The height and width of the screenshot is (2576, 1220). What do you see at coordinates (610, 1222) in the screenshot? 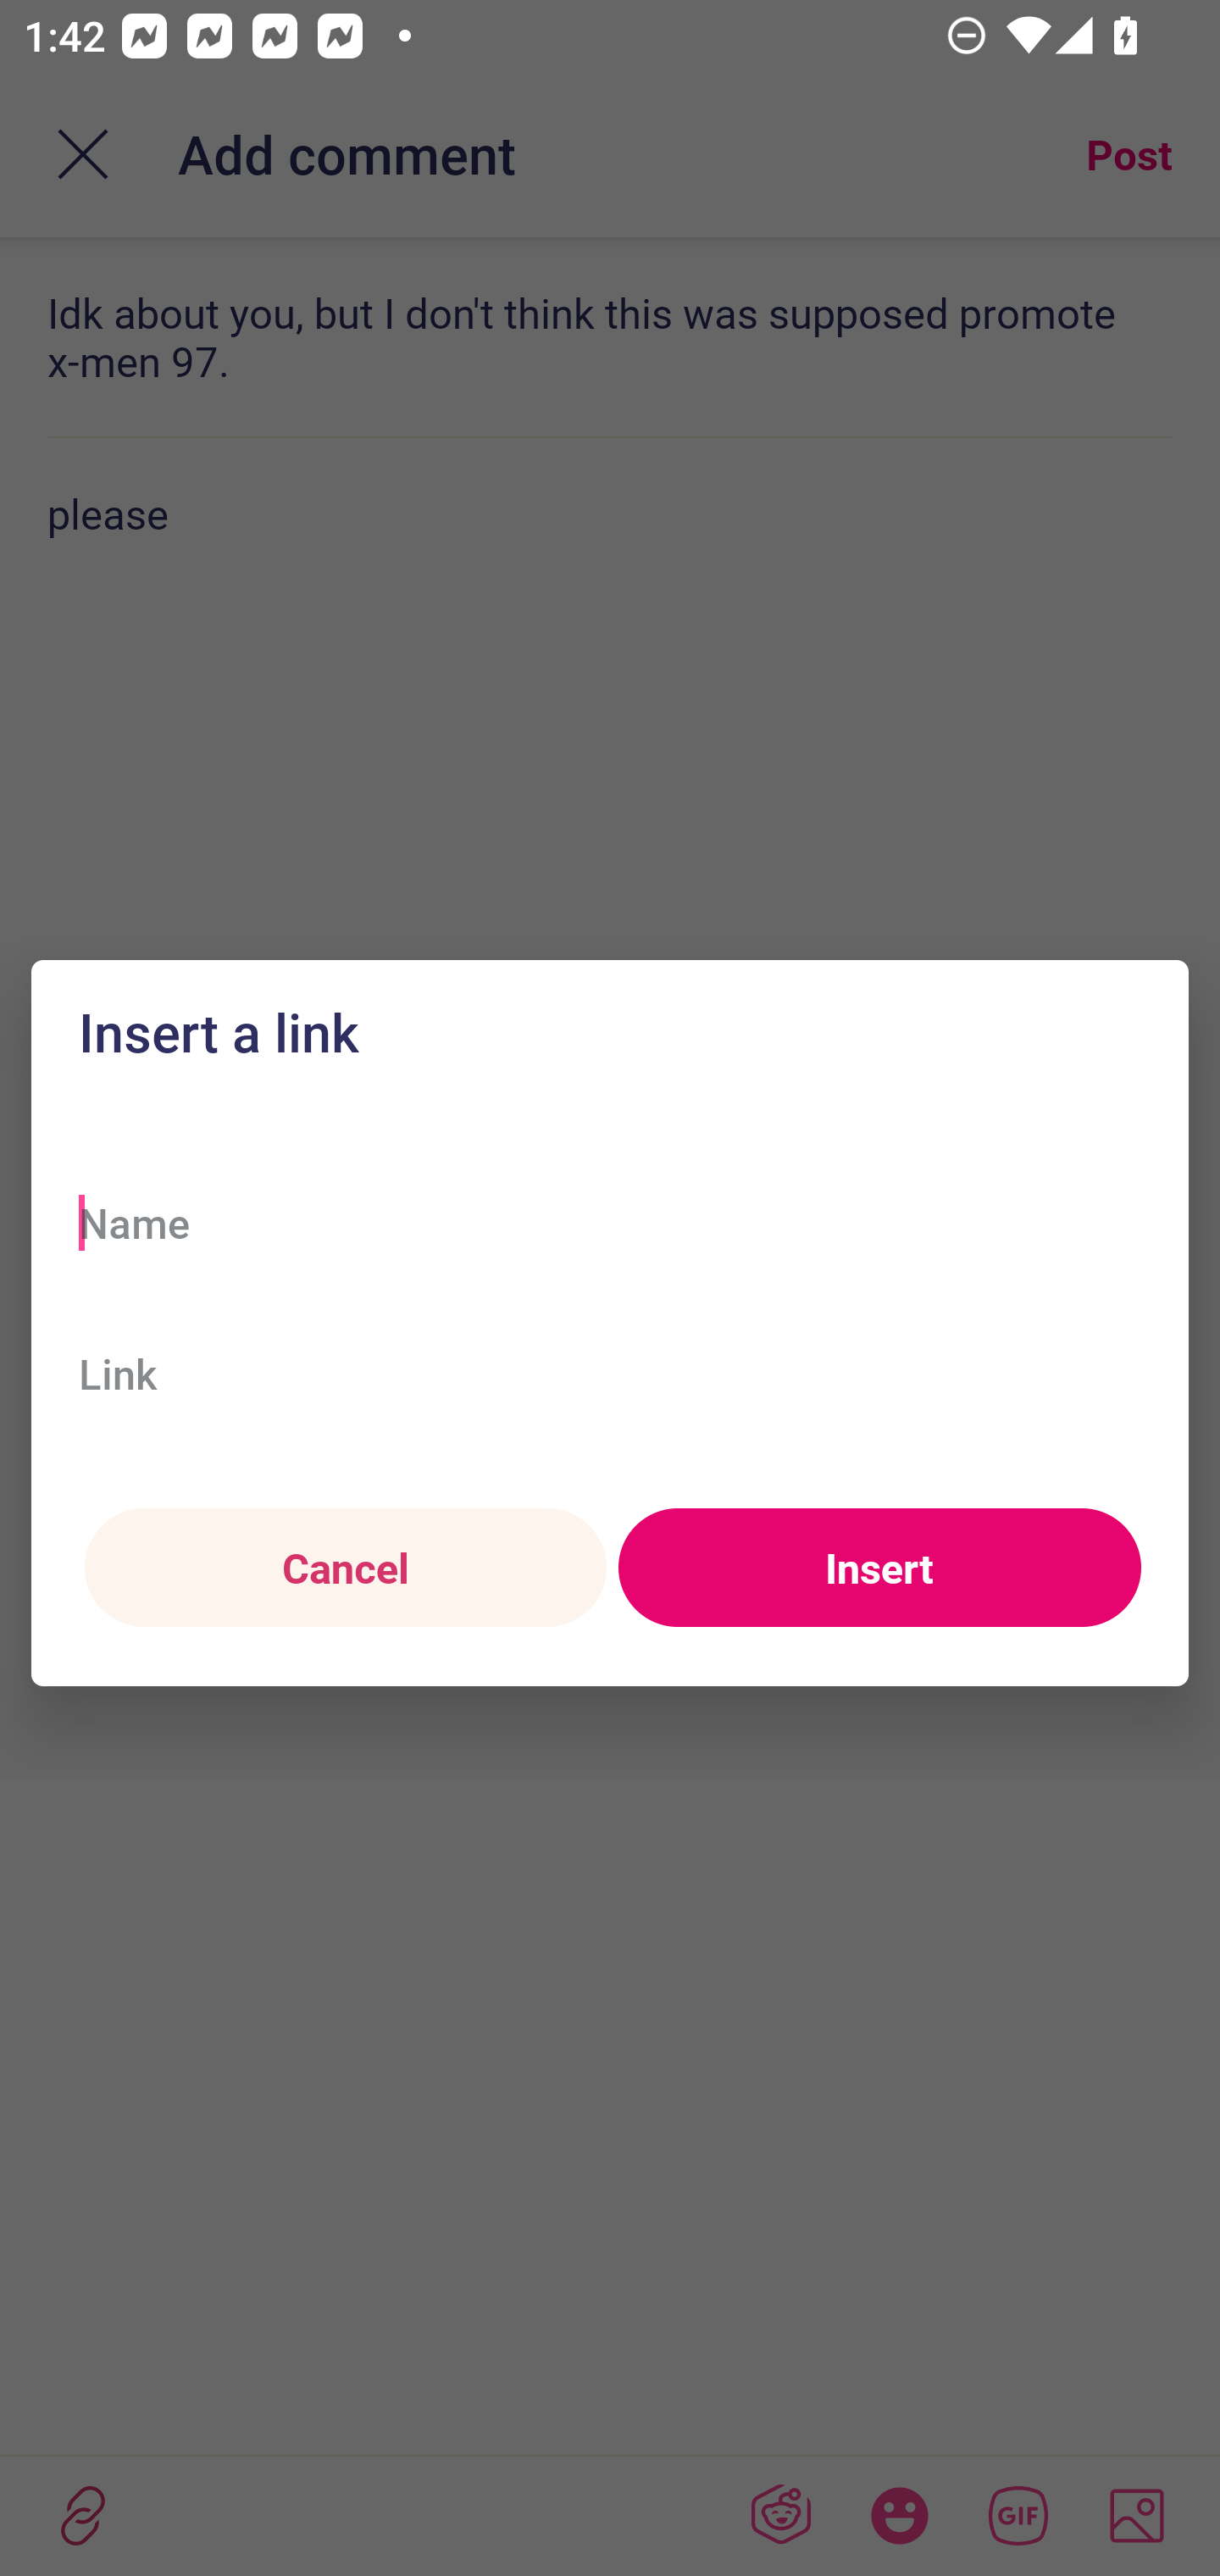
I see `Name` at bounding box center [610, 1222].